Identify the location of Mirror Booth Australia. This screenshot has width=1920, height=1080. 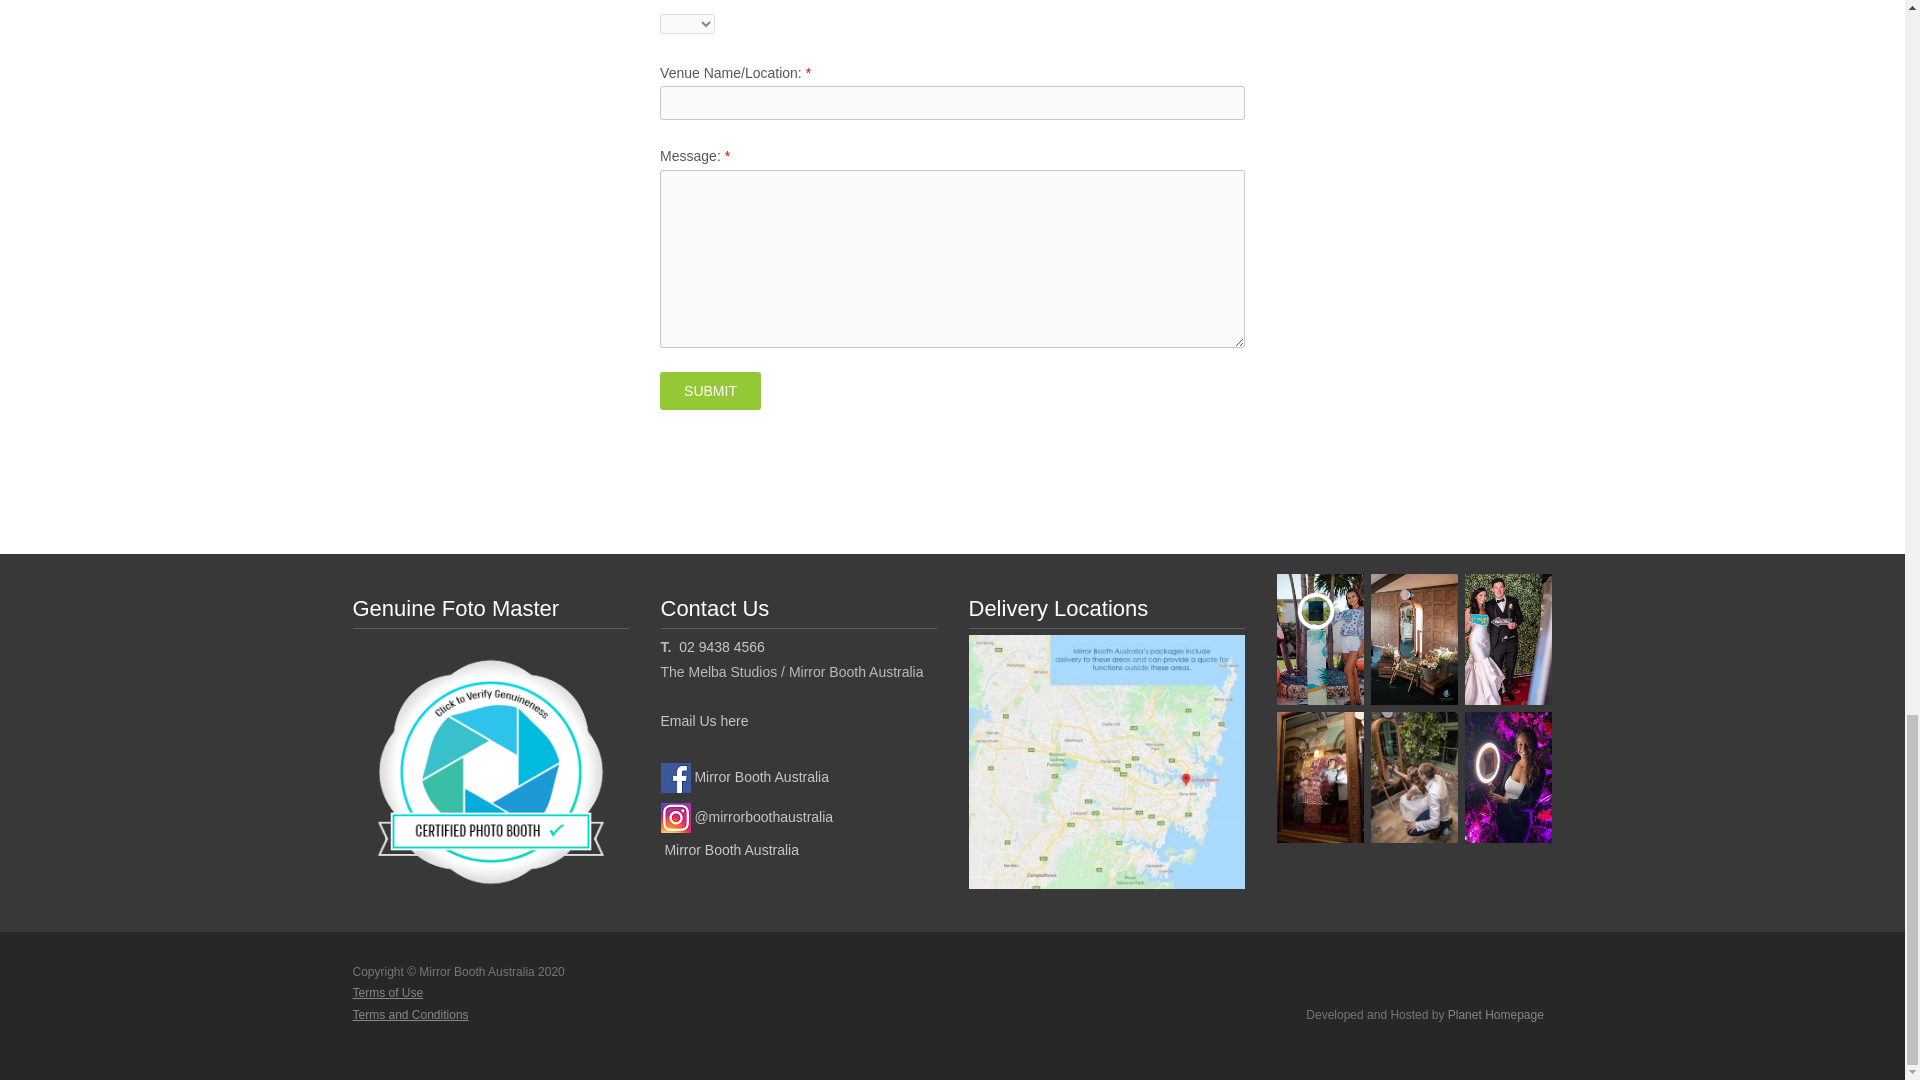
(729, 850).